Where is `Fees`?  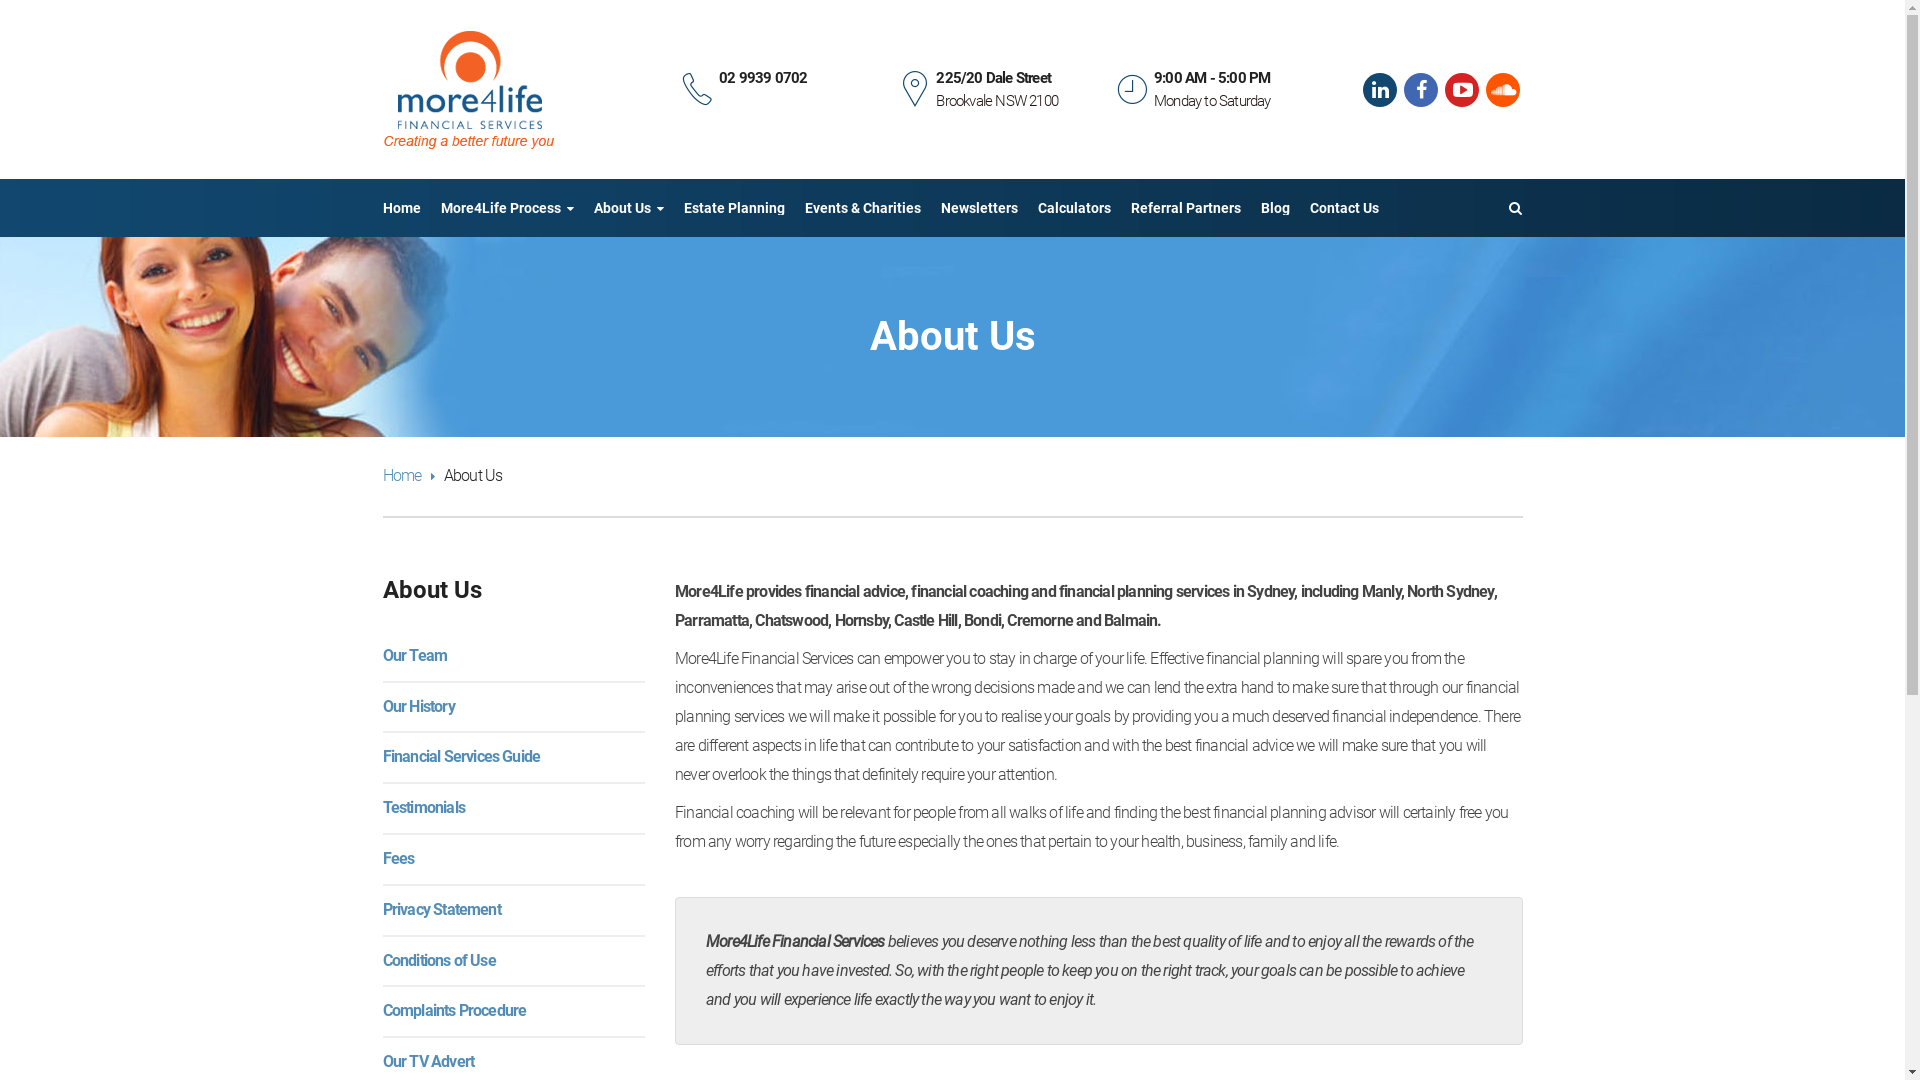
Fees is located at coordinates (398, 858).